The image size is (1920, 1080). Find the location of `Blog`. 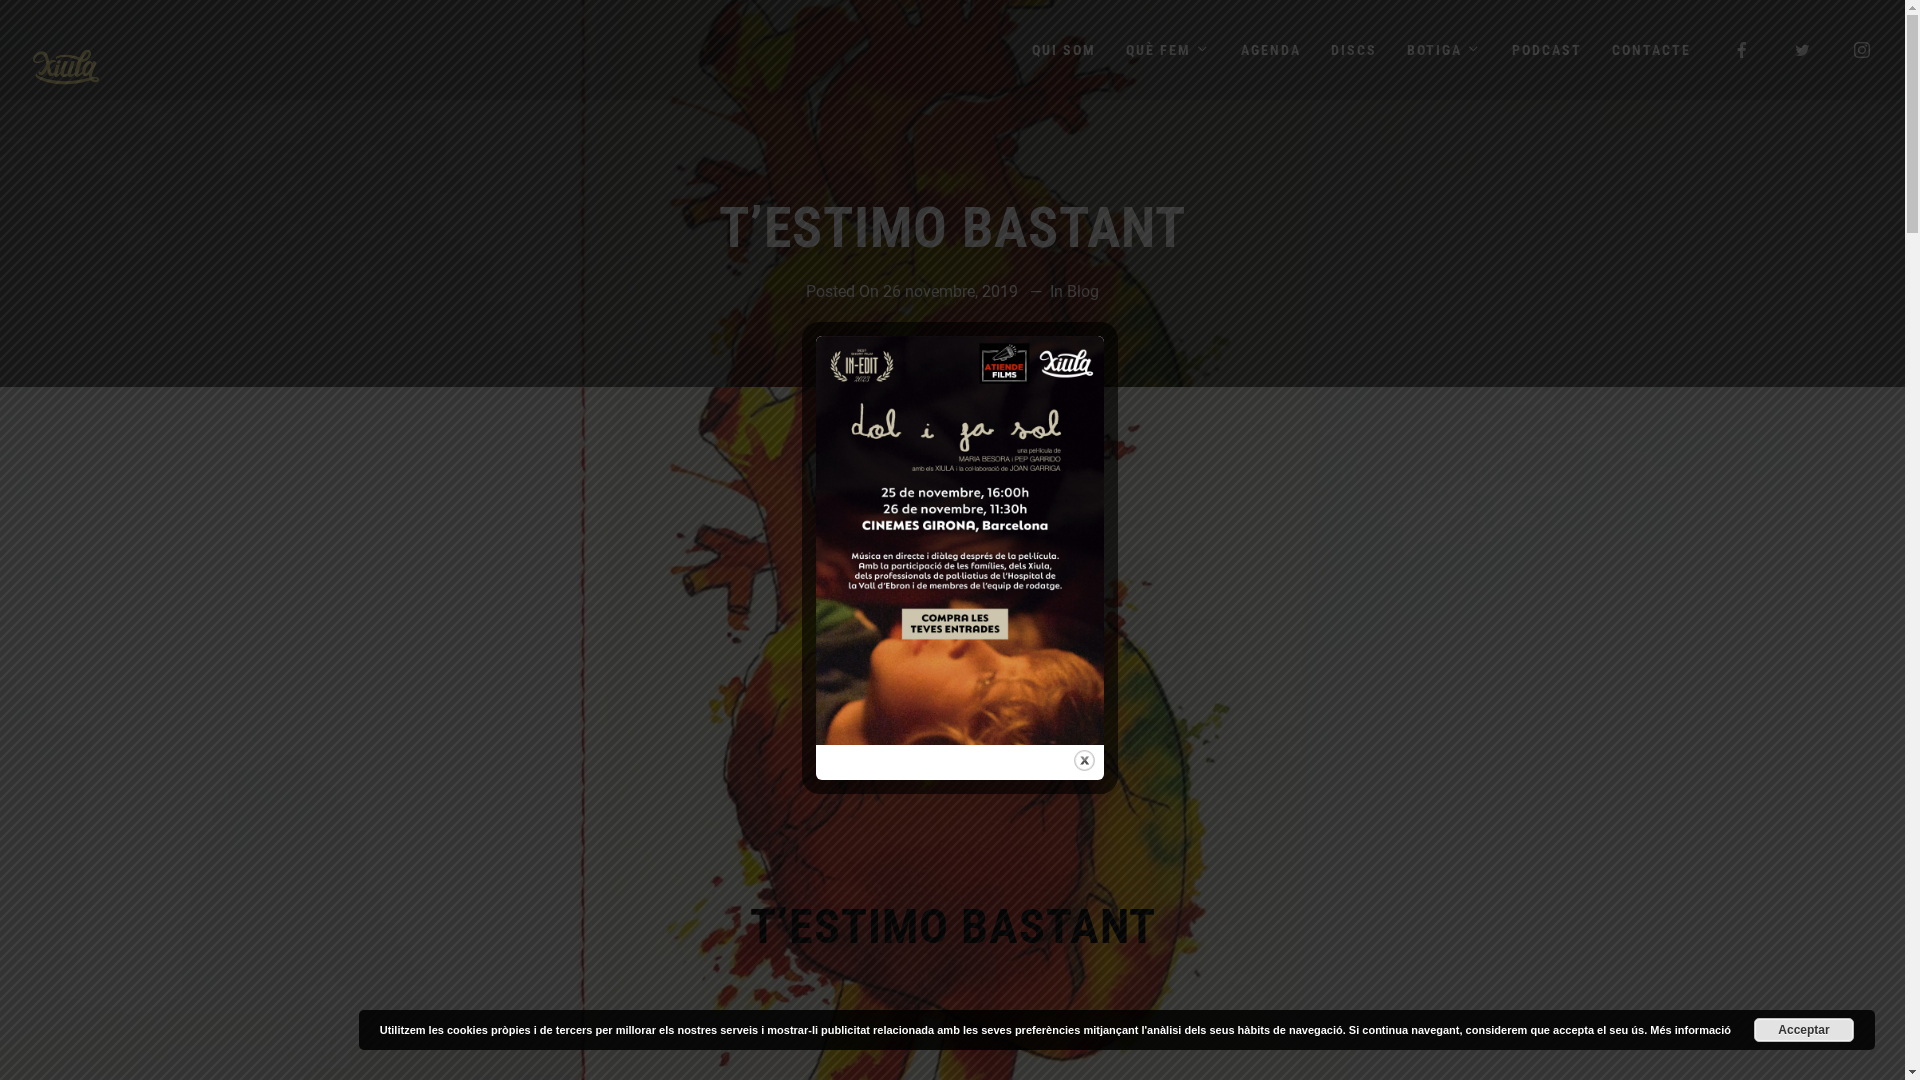

Blog is located at coordinates (1083, 292).